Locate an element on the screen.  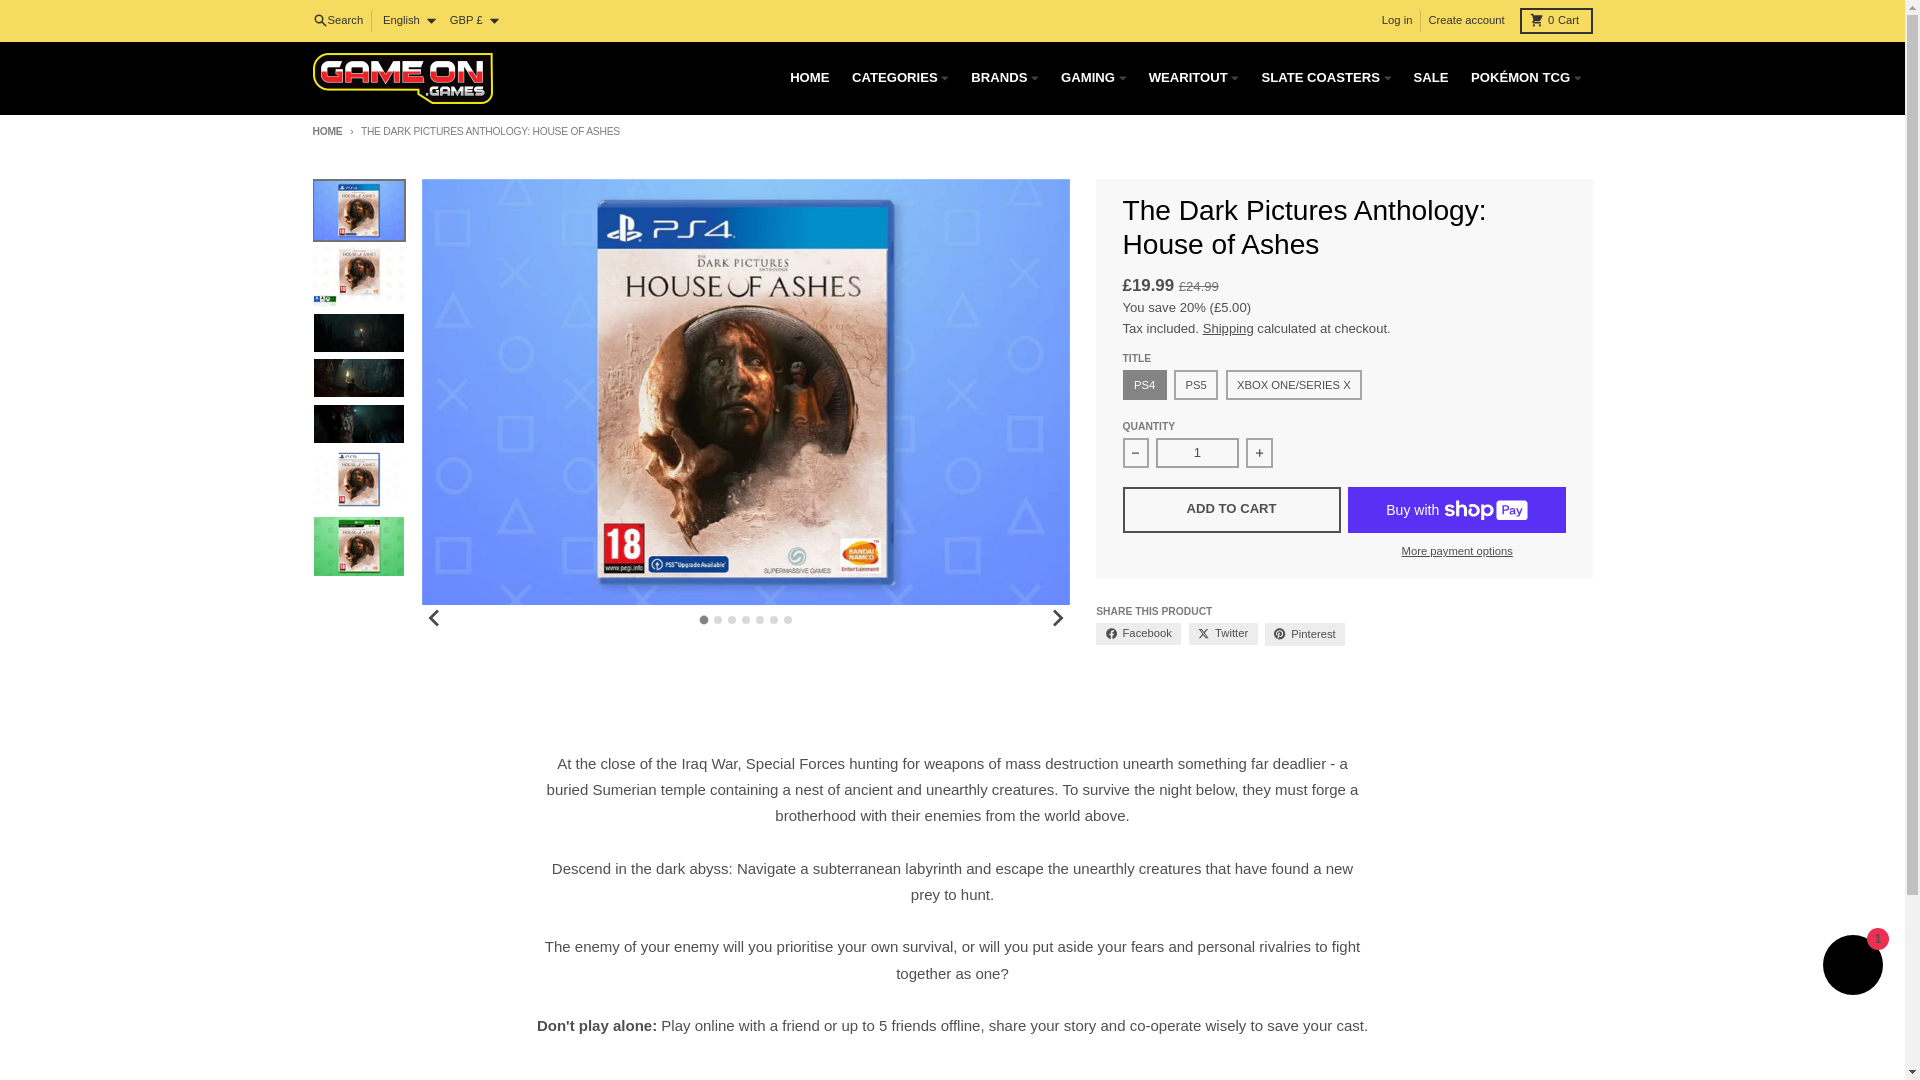
Log in is located at coordinates (1556, 20).